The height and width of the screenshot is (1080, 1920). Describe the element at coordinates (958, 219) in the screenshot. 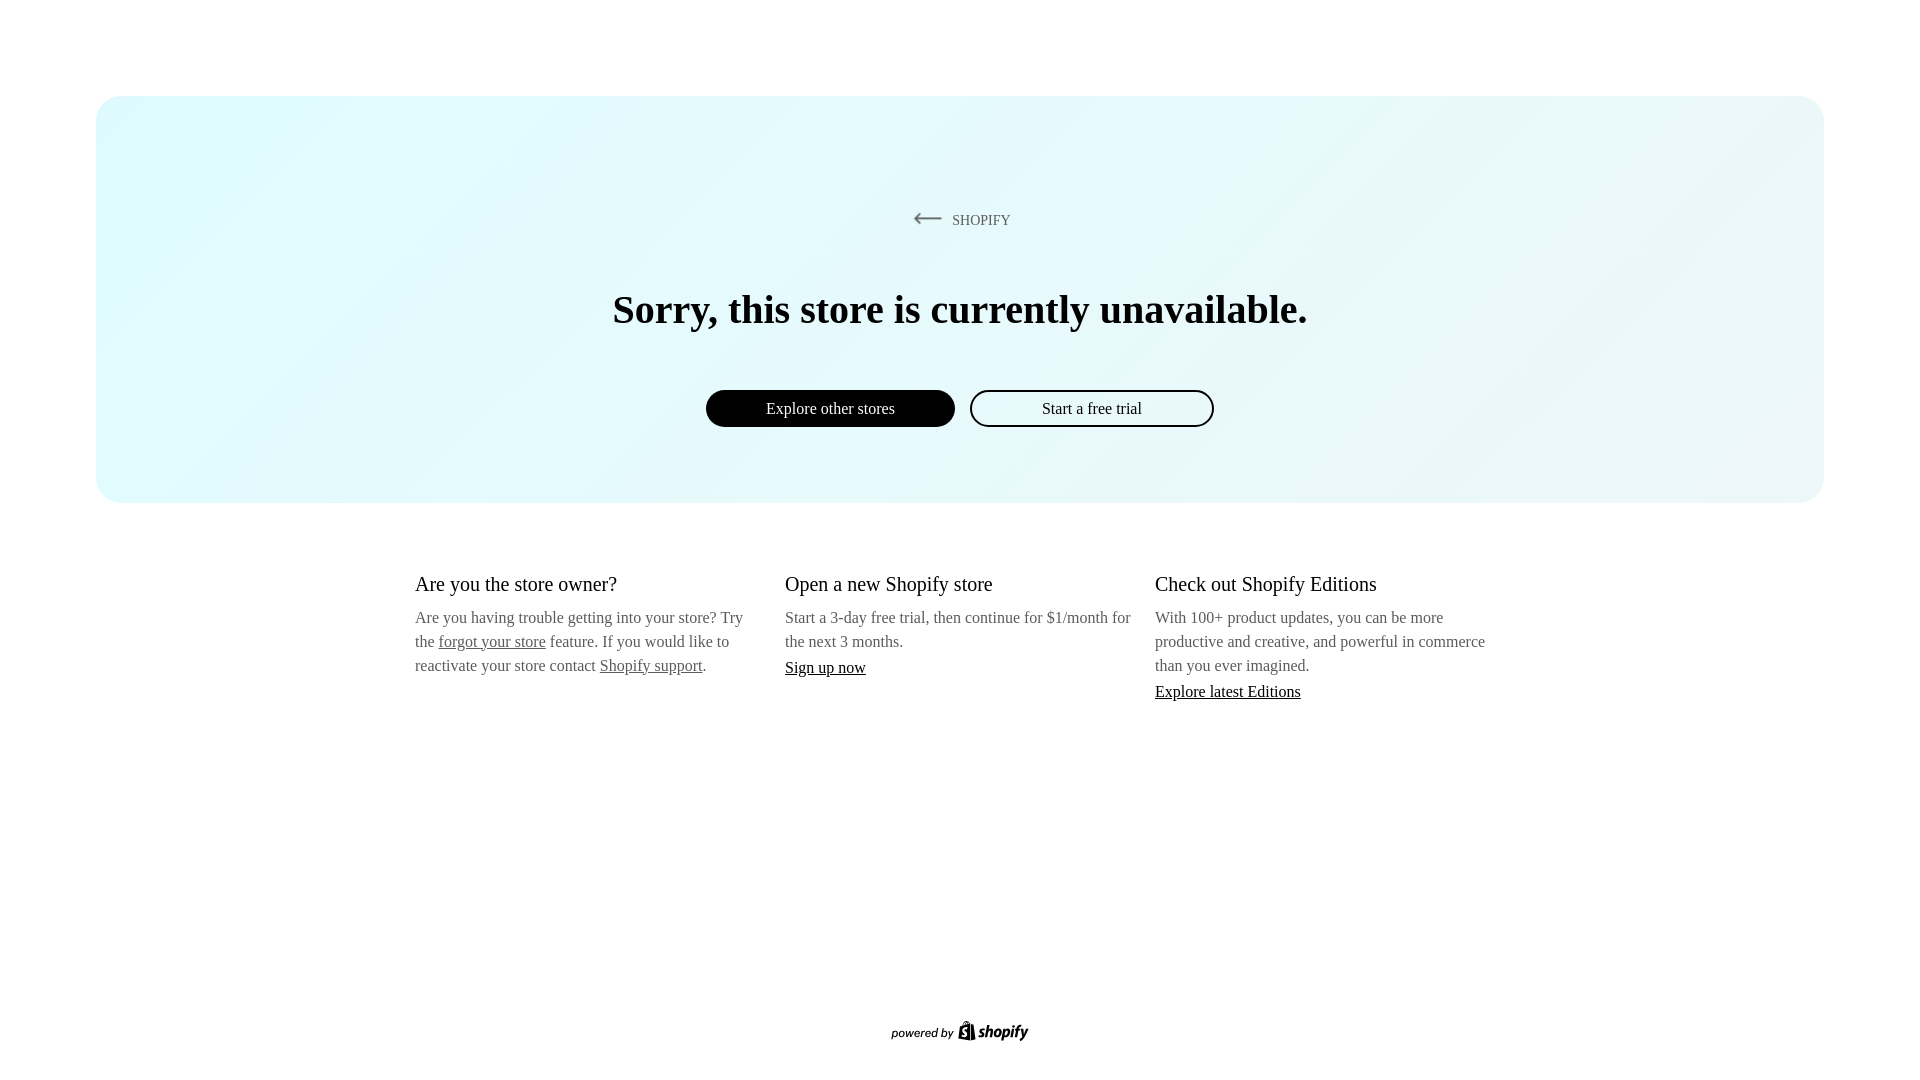

I see `SHOPIFY` at that location.